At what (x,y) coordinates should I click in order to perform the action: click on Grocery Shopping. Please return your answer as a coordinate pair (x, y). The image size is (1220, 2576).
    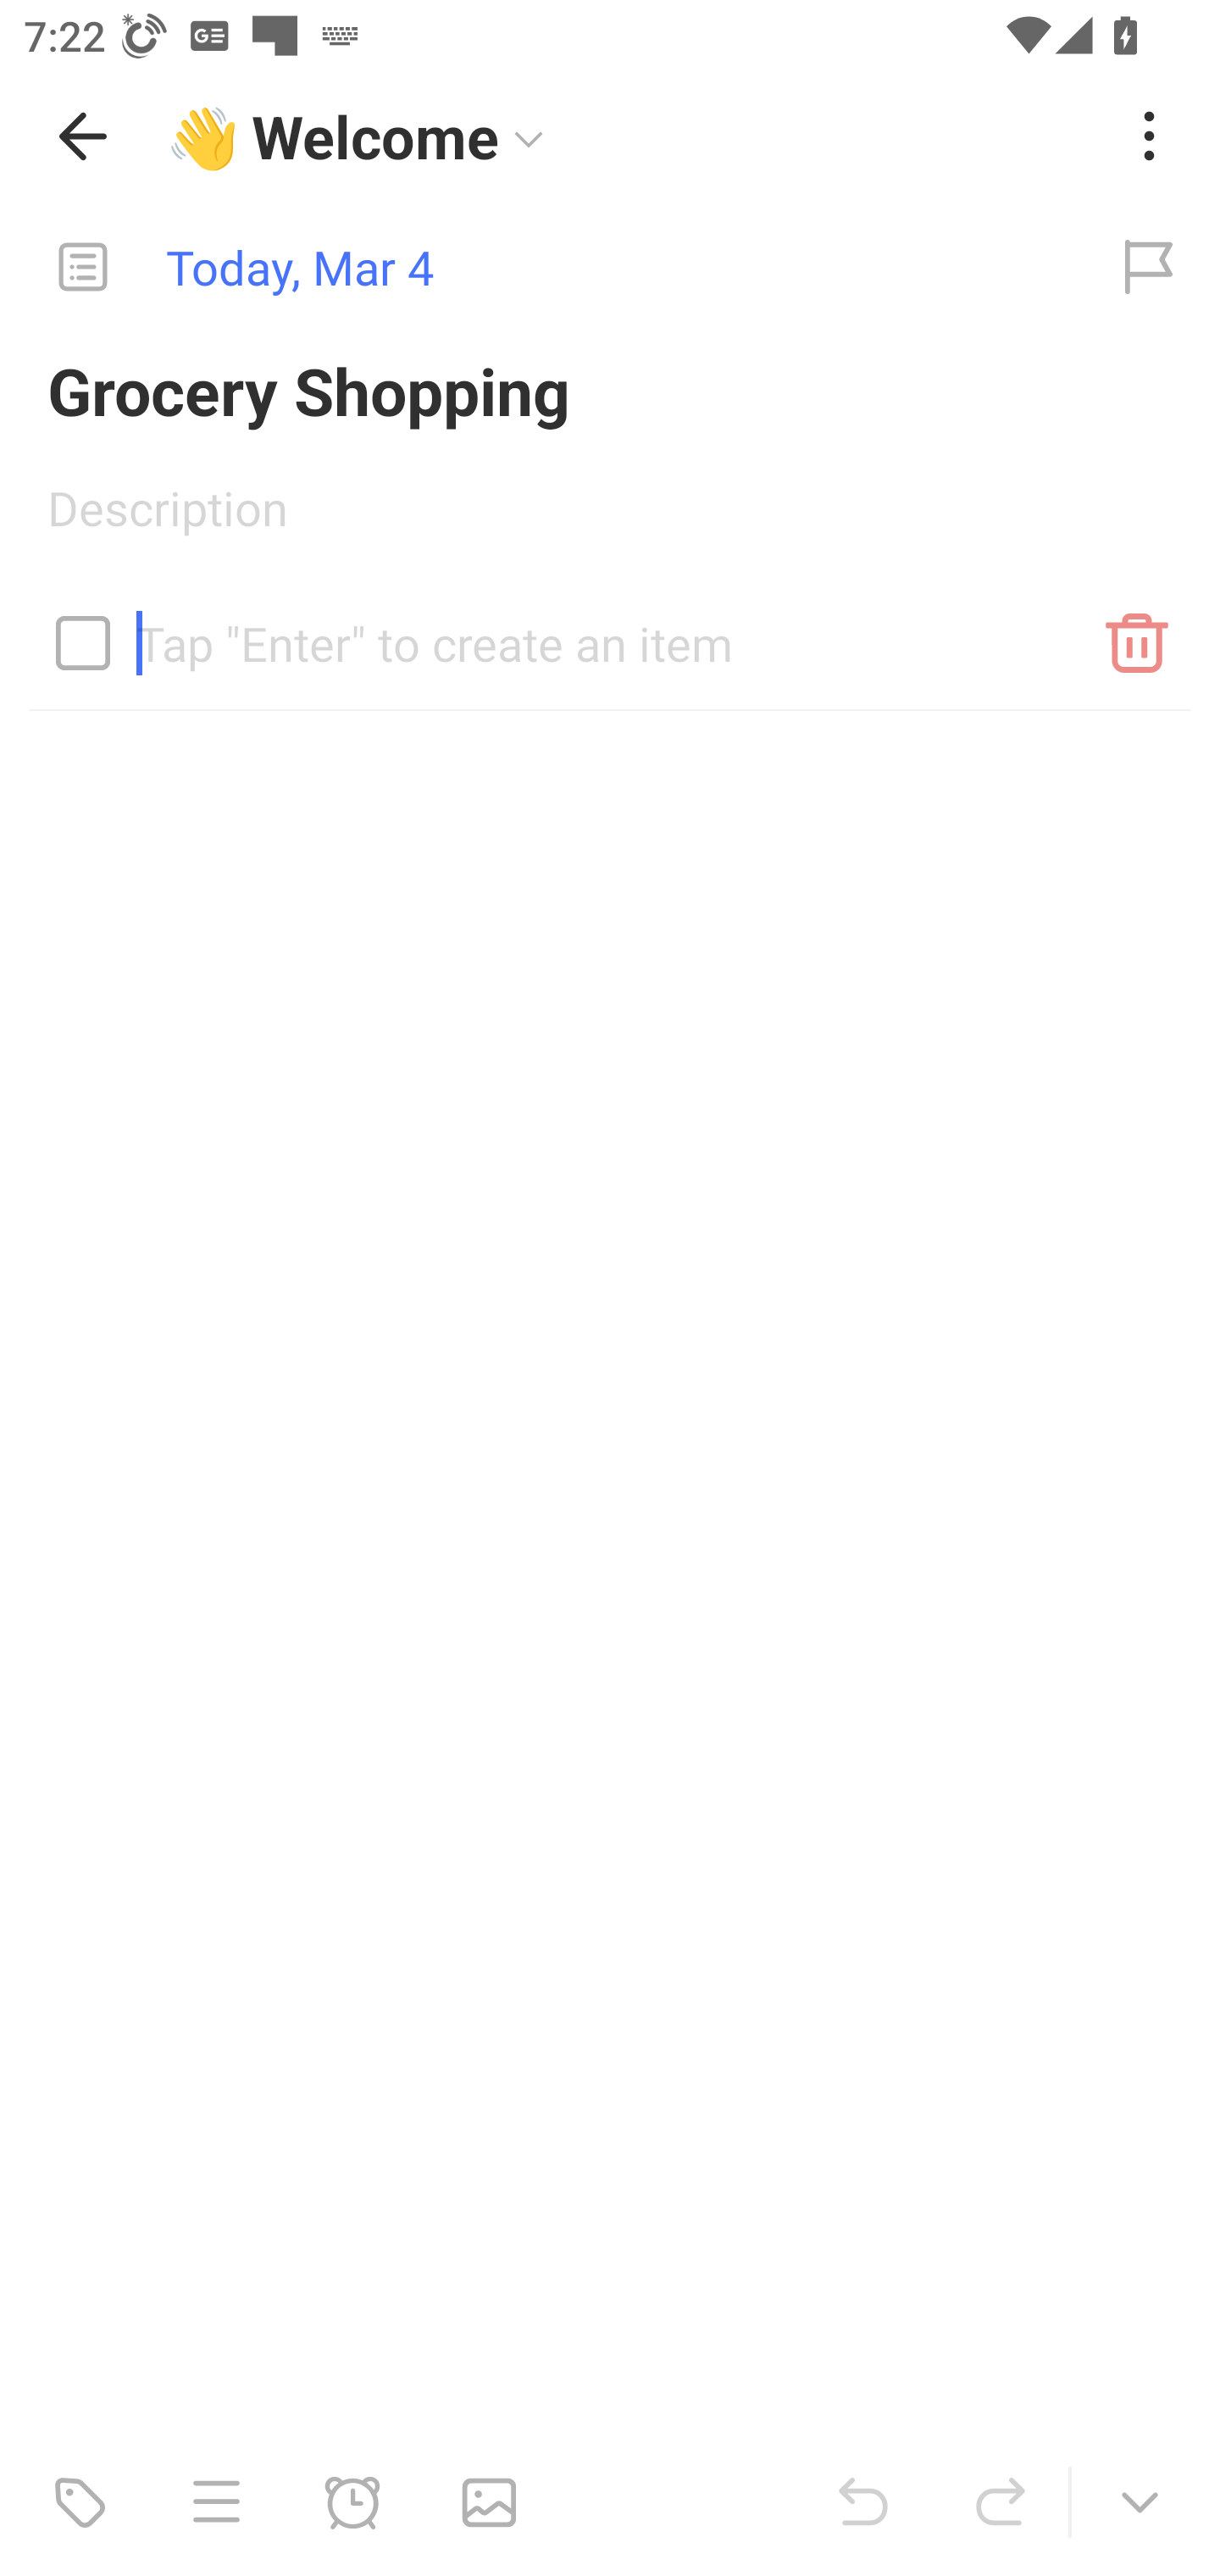
    Looking at the image, I should click on (610, 390).